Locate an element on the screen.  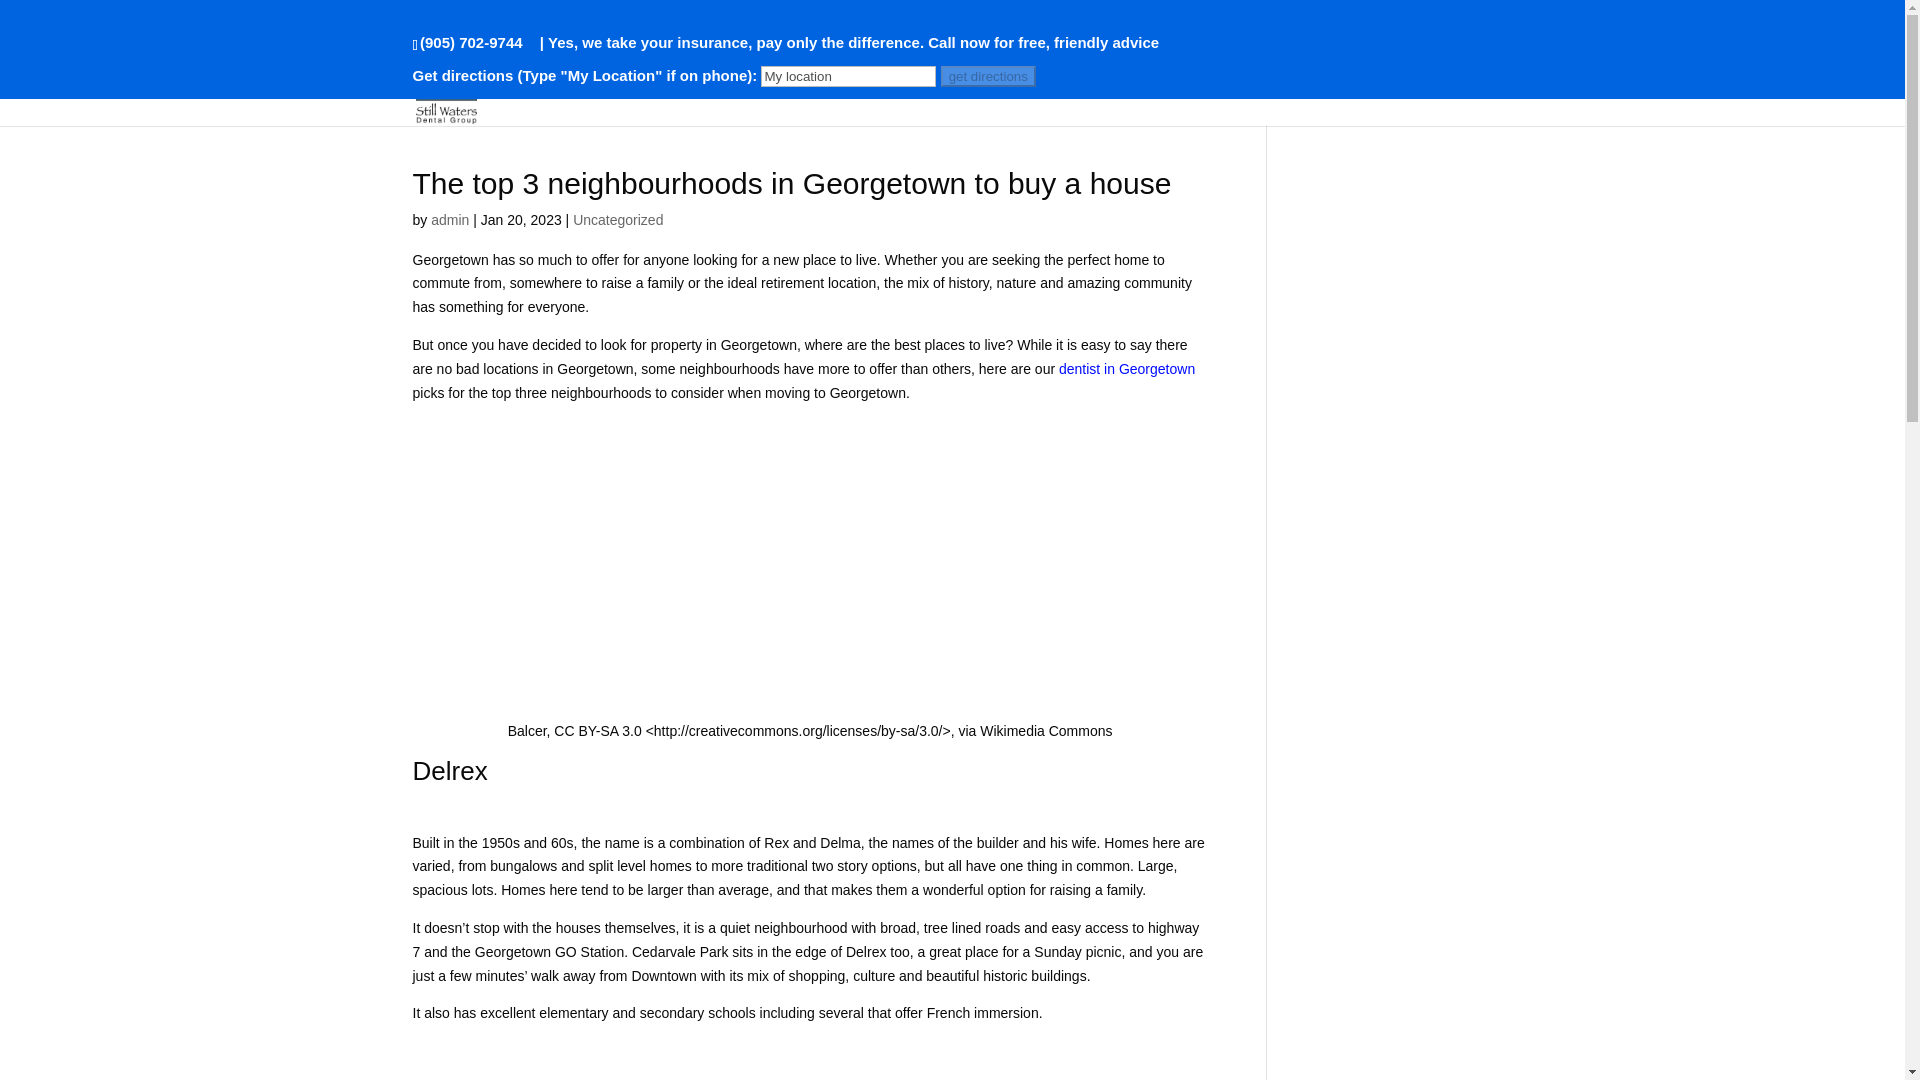
dentist in Georgetown is located at coordinates (1126, 368).